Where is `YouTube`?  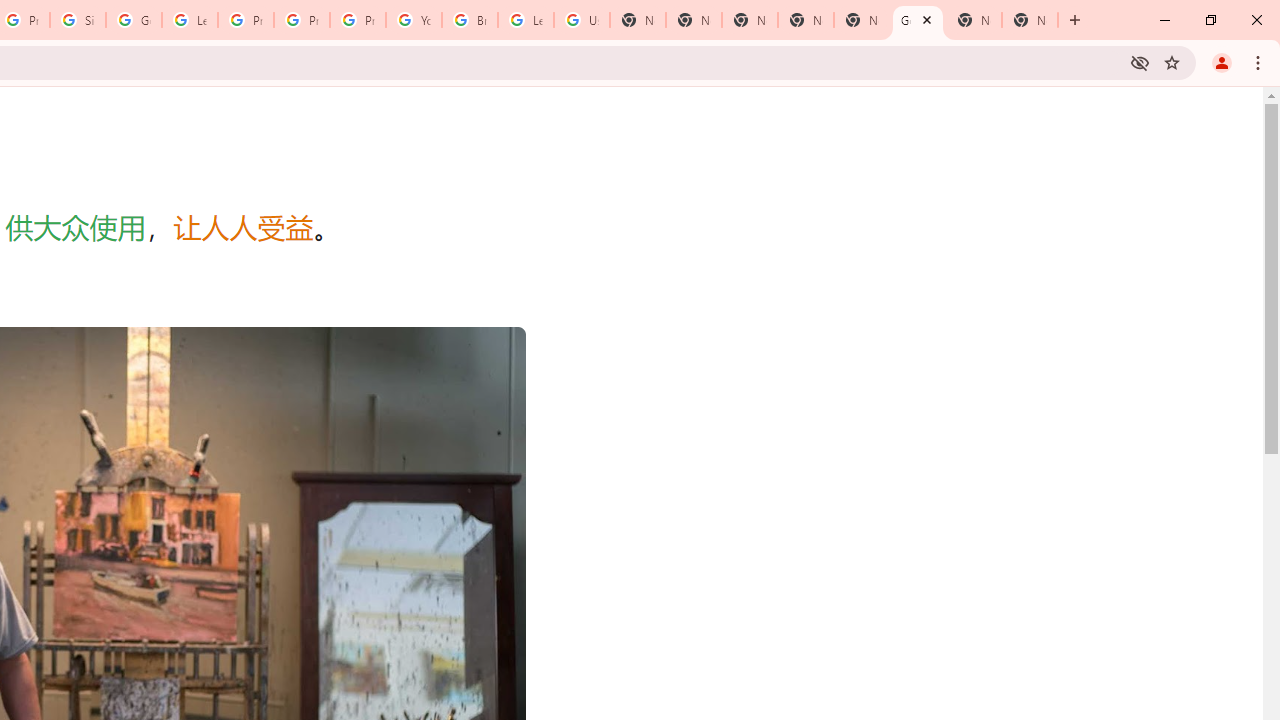 YouTube is located at coordinates (414, 20).